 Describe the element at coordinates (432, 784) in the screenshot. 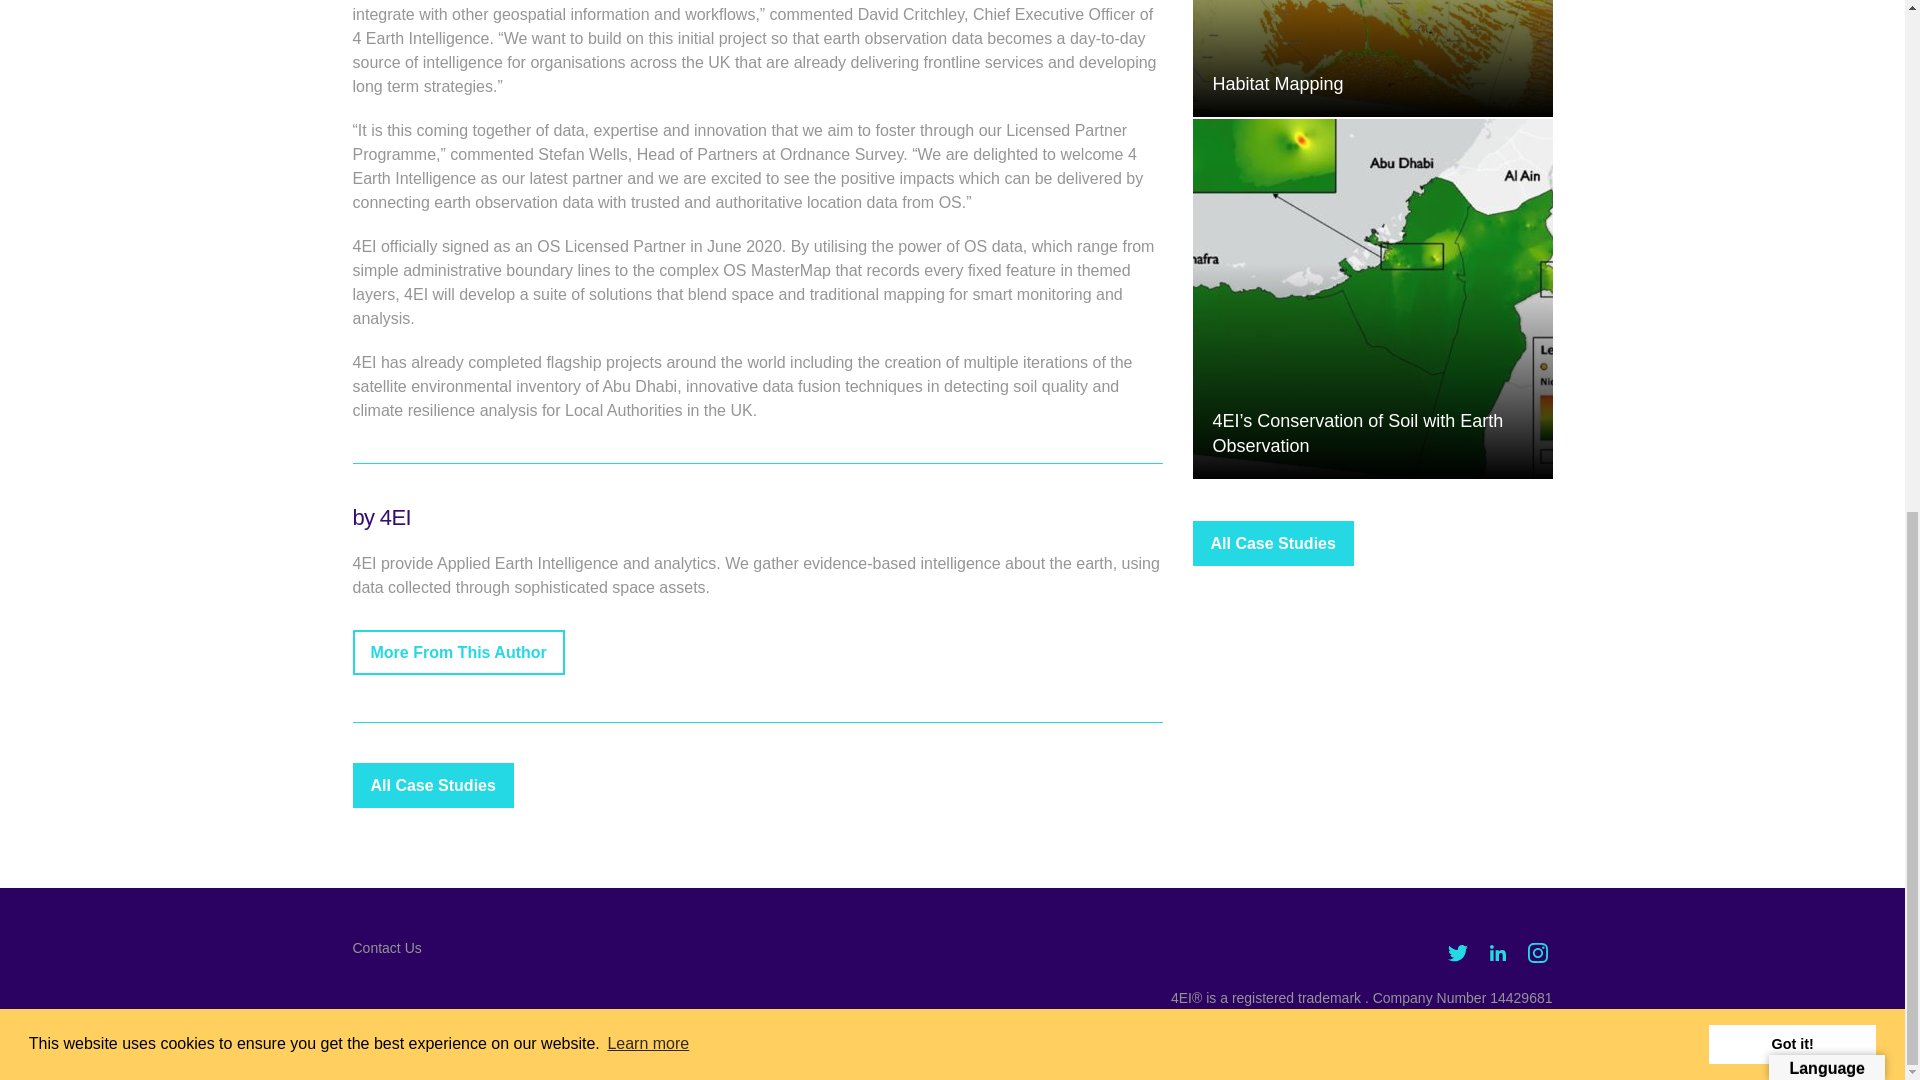

I see `All Case Studies` at that location.